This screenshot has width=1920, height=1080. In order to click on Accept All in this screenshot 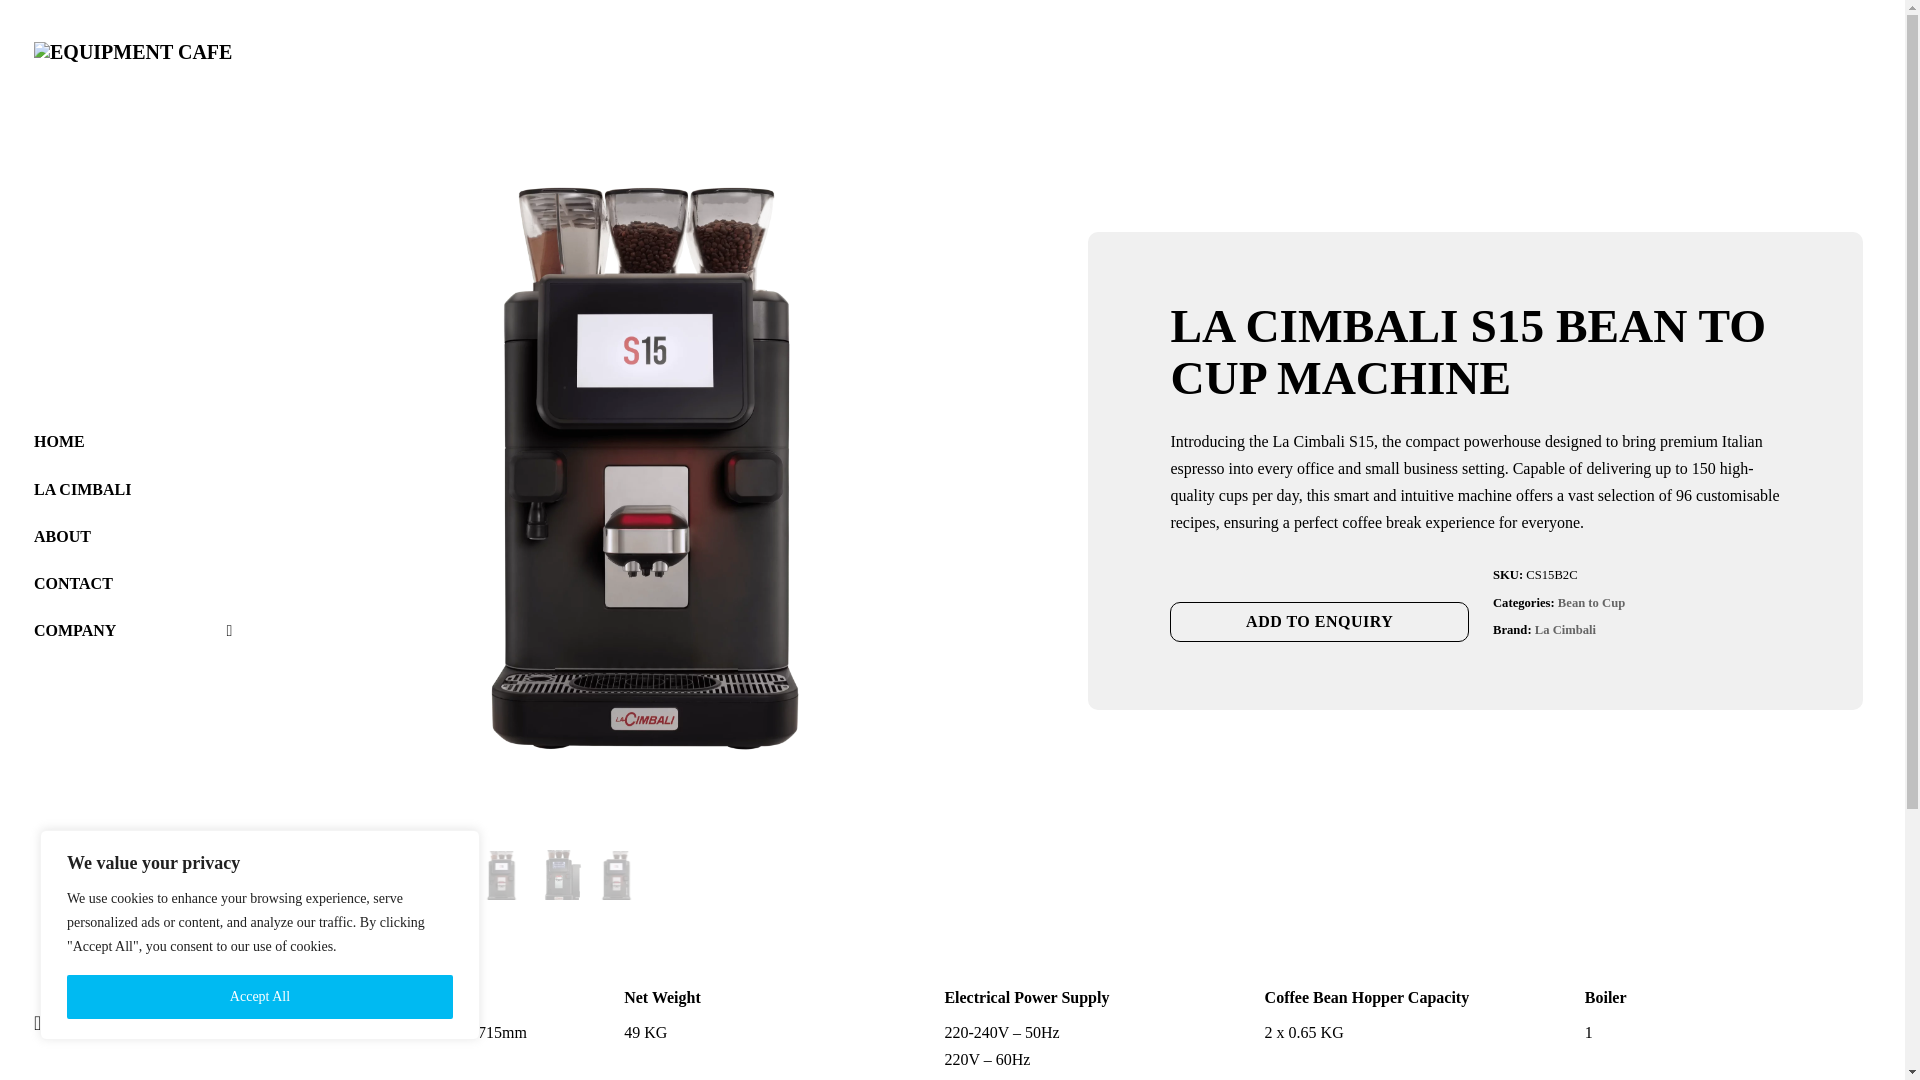, I will do `click(260, 997)`.